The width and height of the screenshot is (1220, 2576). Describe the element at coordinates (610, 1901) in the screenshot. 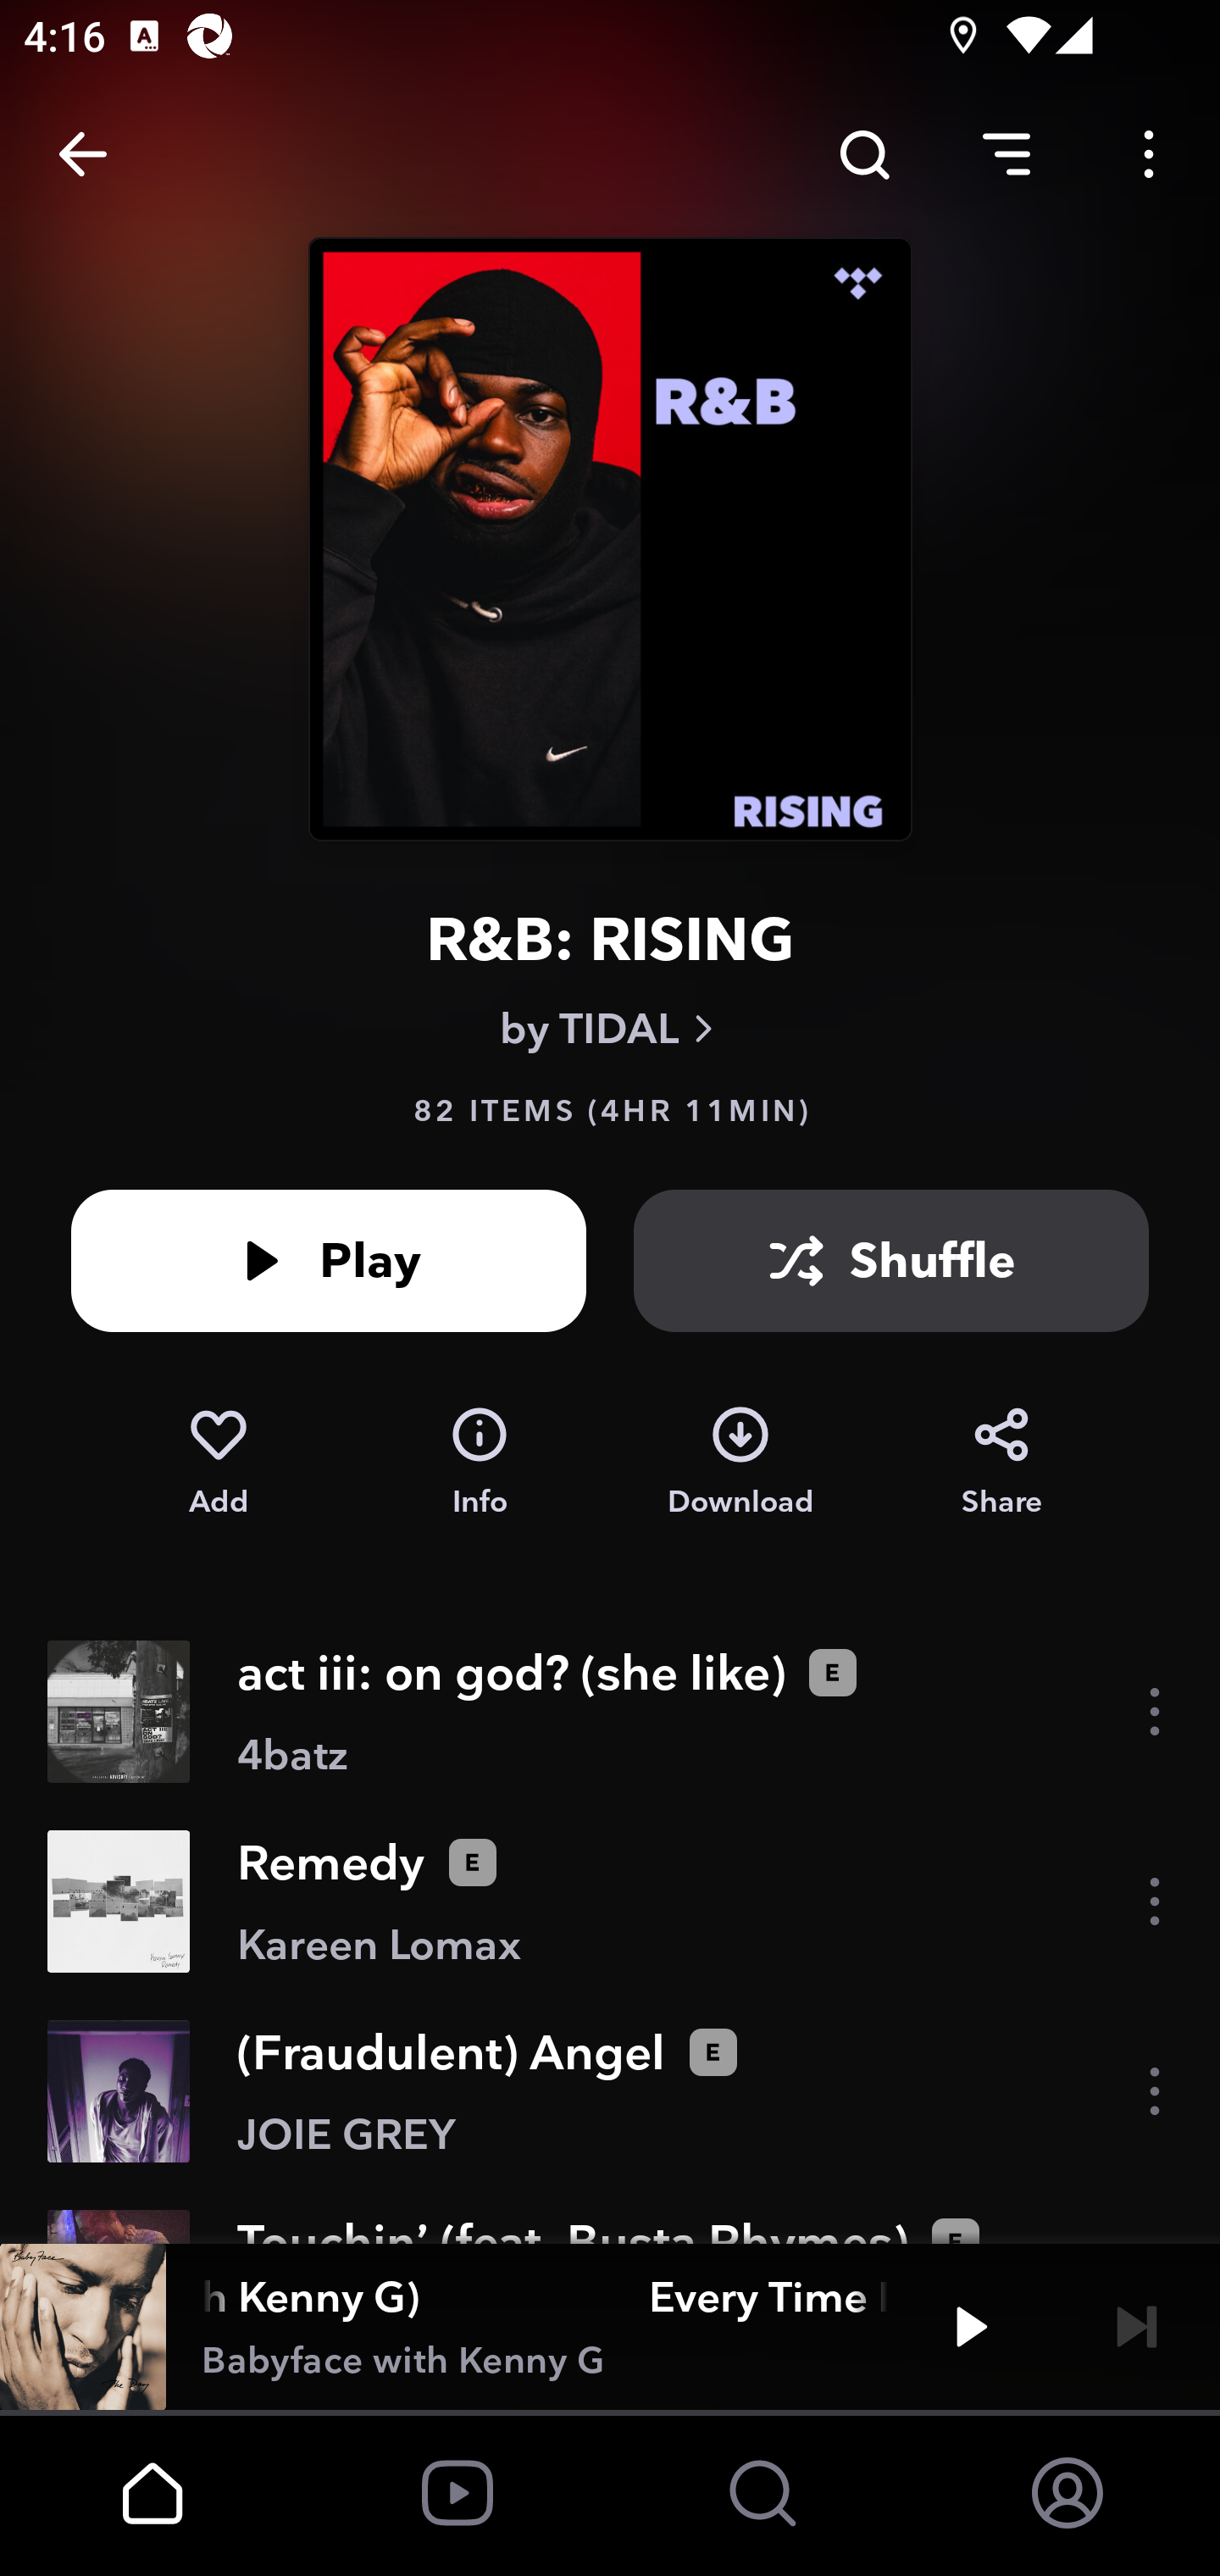

I see `Remedy Kareen Lomax` at that location.